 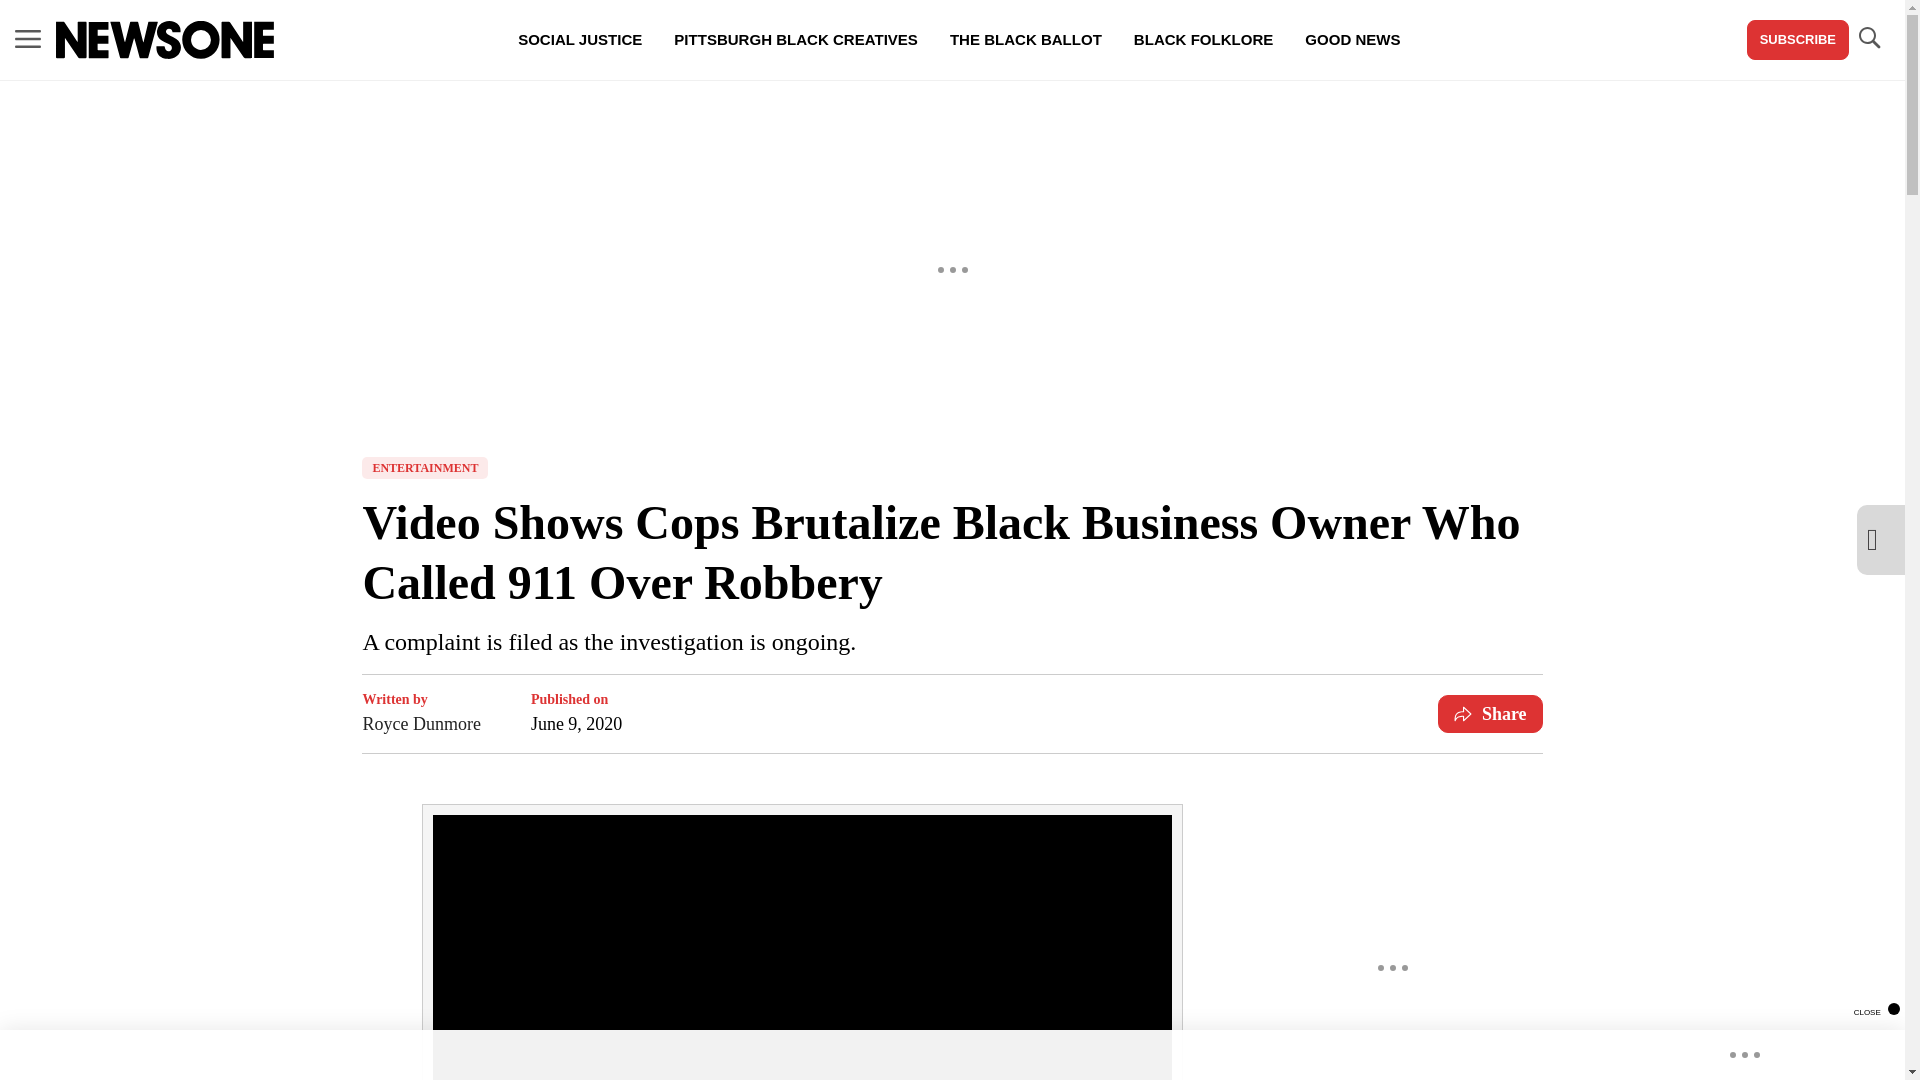 What do you see at coordinates (1352, 40) in the screenshot?
I see `GOOD NEWS` at bounding box center [1352, 40].